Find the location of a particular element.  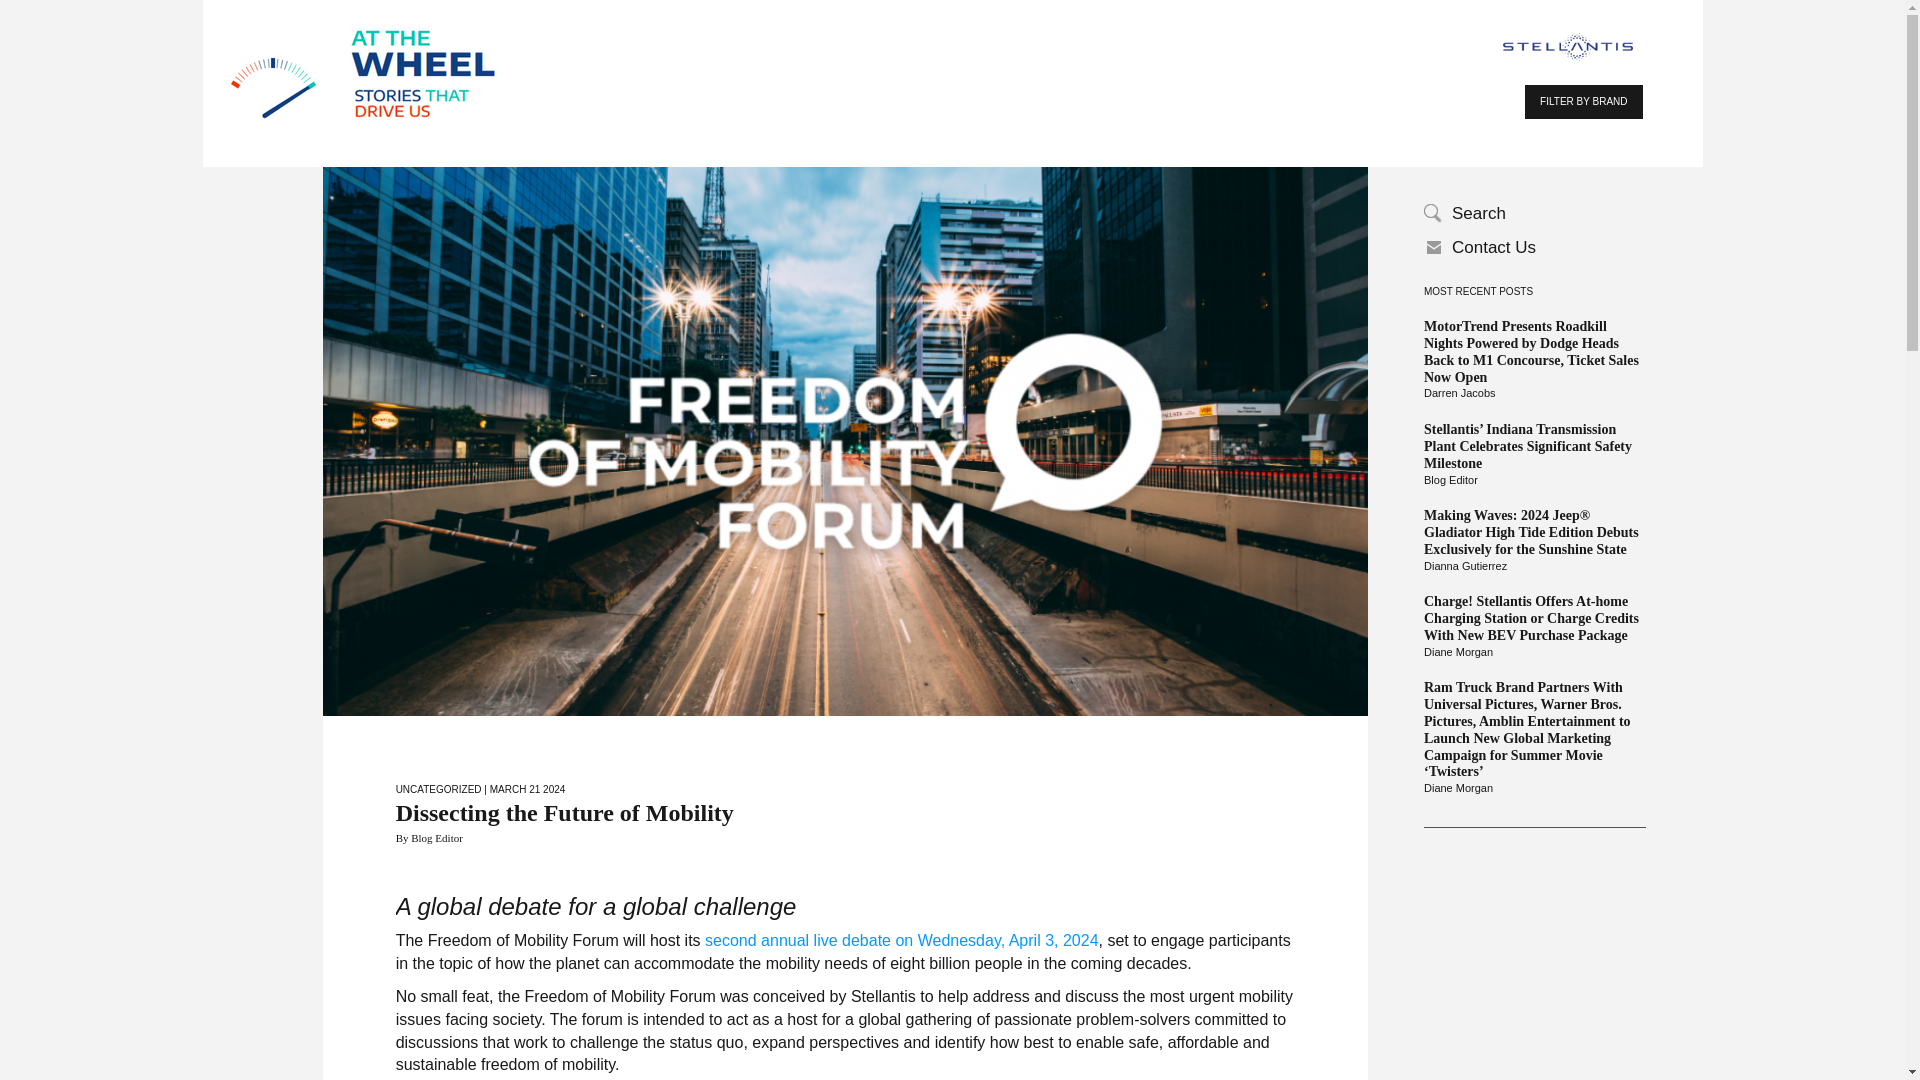

Search is located at coordinates (1534, 214).